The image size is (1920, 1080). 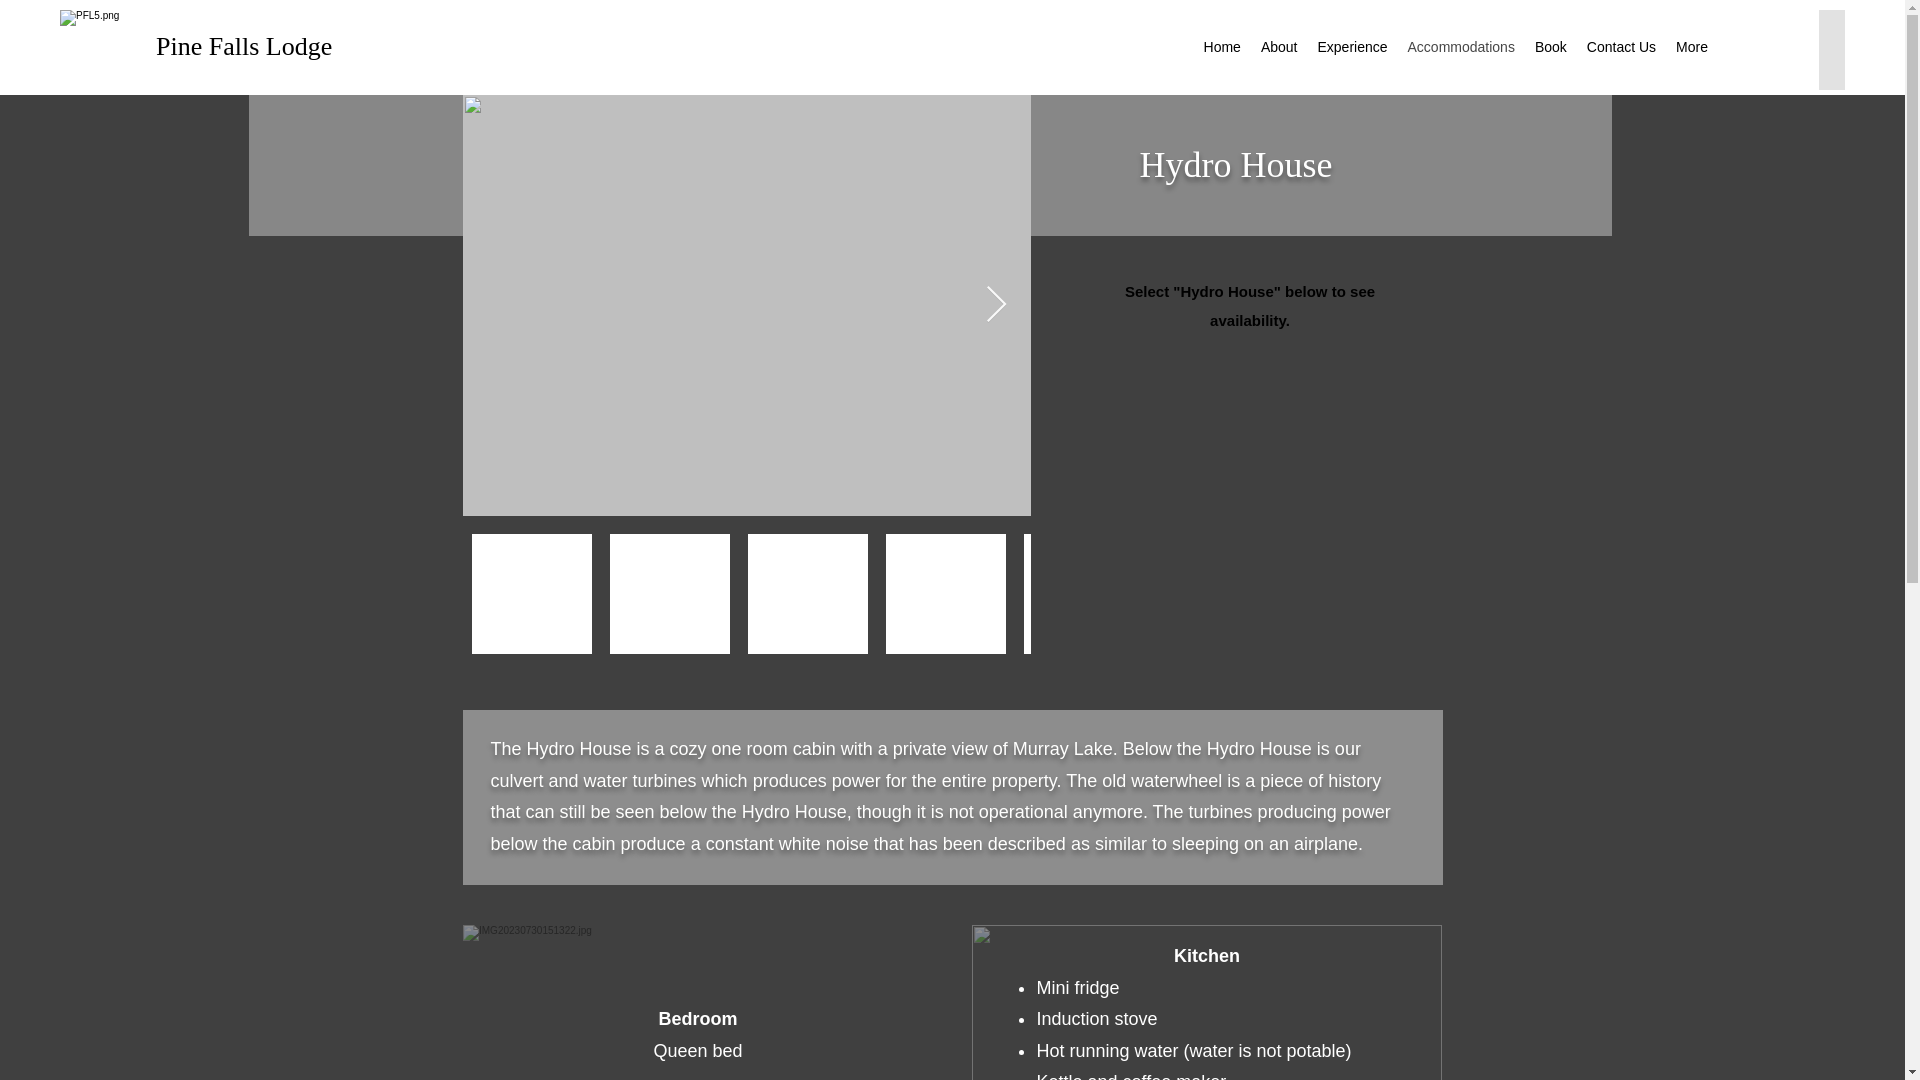 I want to click on Experience, so click(x=1352, y=49).